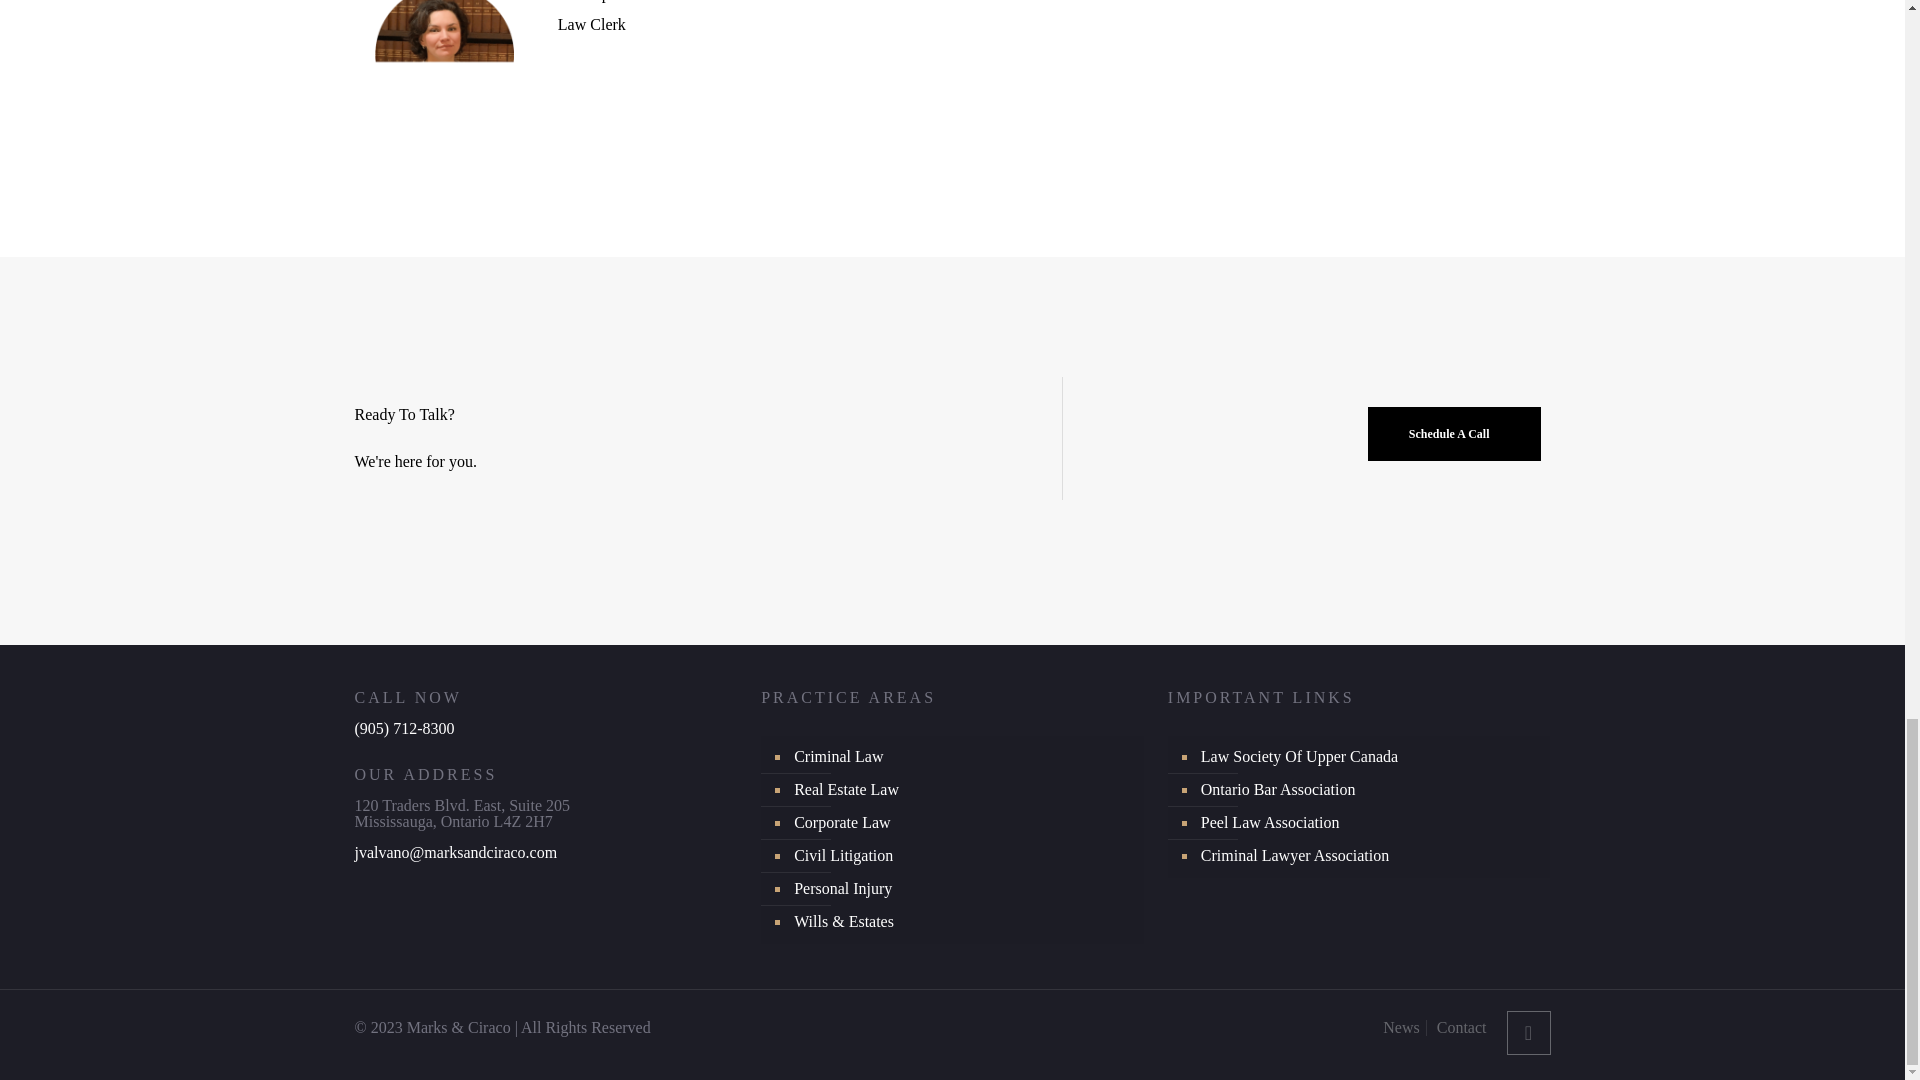  Describe the element at coordinates (962, 889) in the screenshot. I see `Personal Injury` at that location.